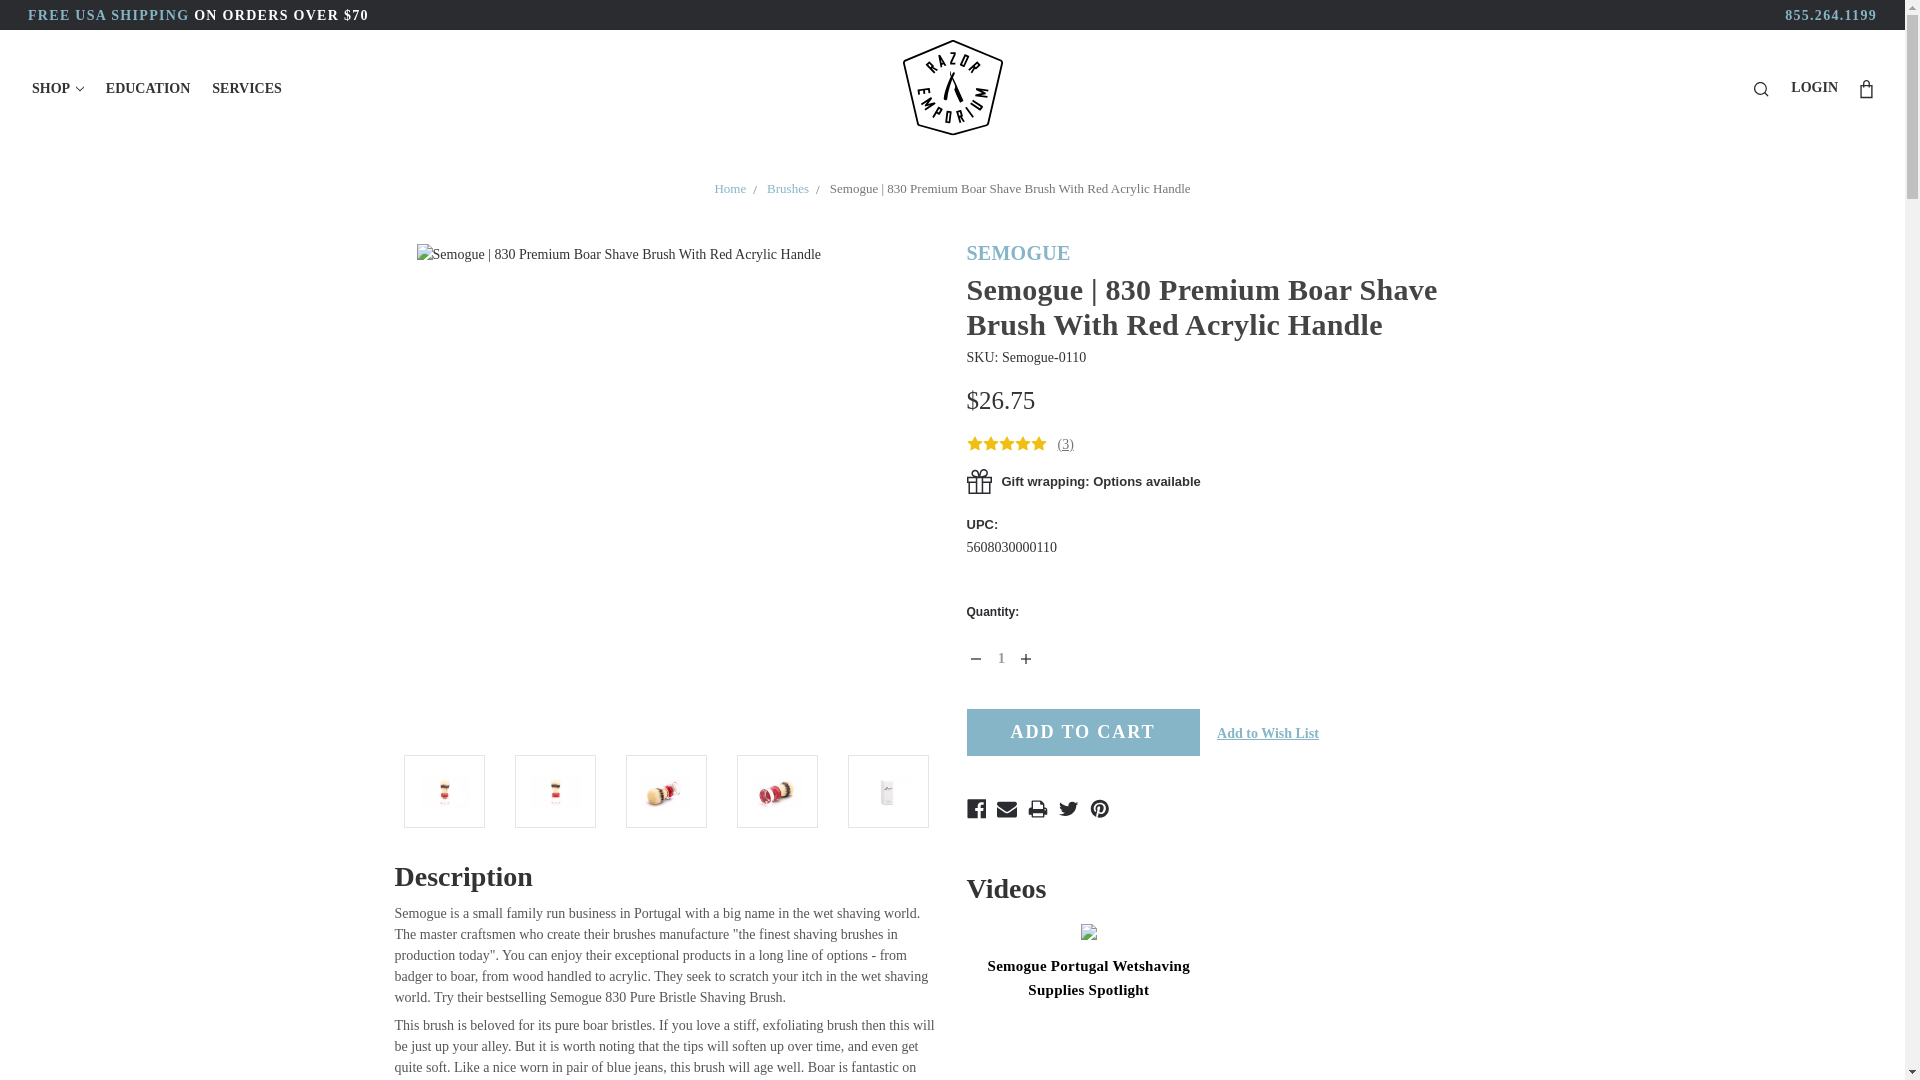  Describe the element at coordinates (58, 88) in the screenshot. I see `SHOP` at that location.